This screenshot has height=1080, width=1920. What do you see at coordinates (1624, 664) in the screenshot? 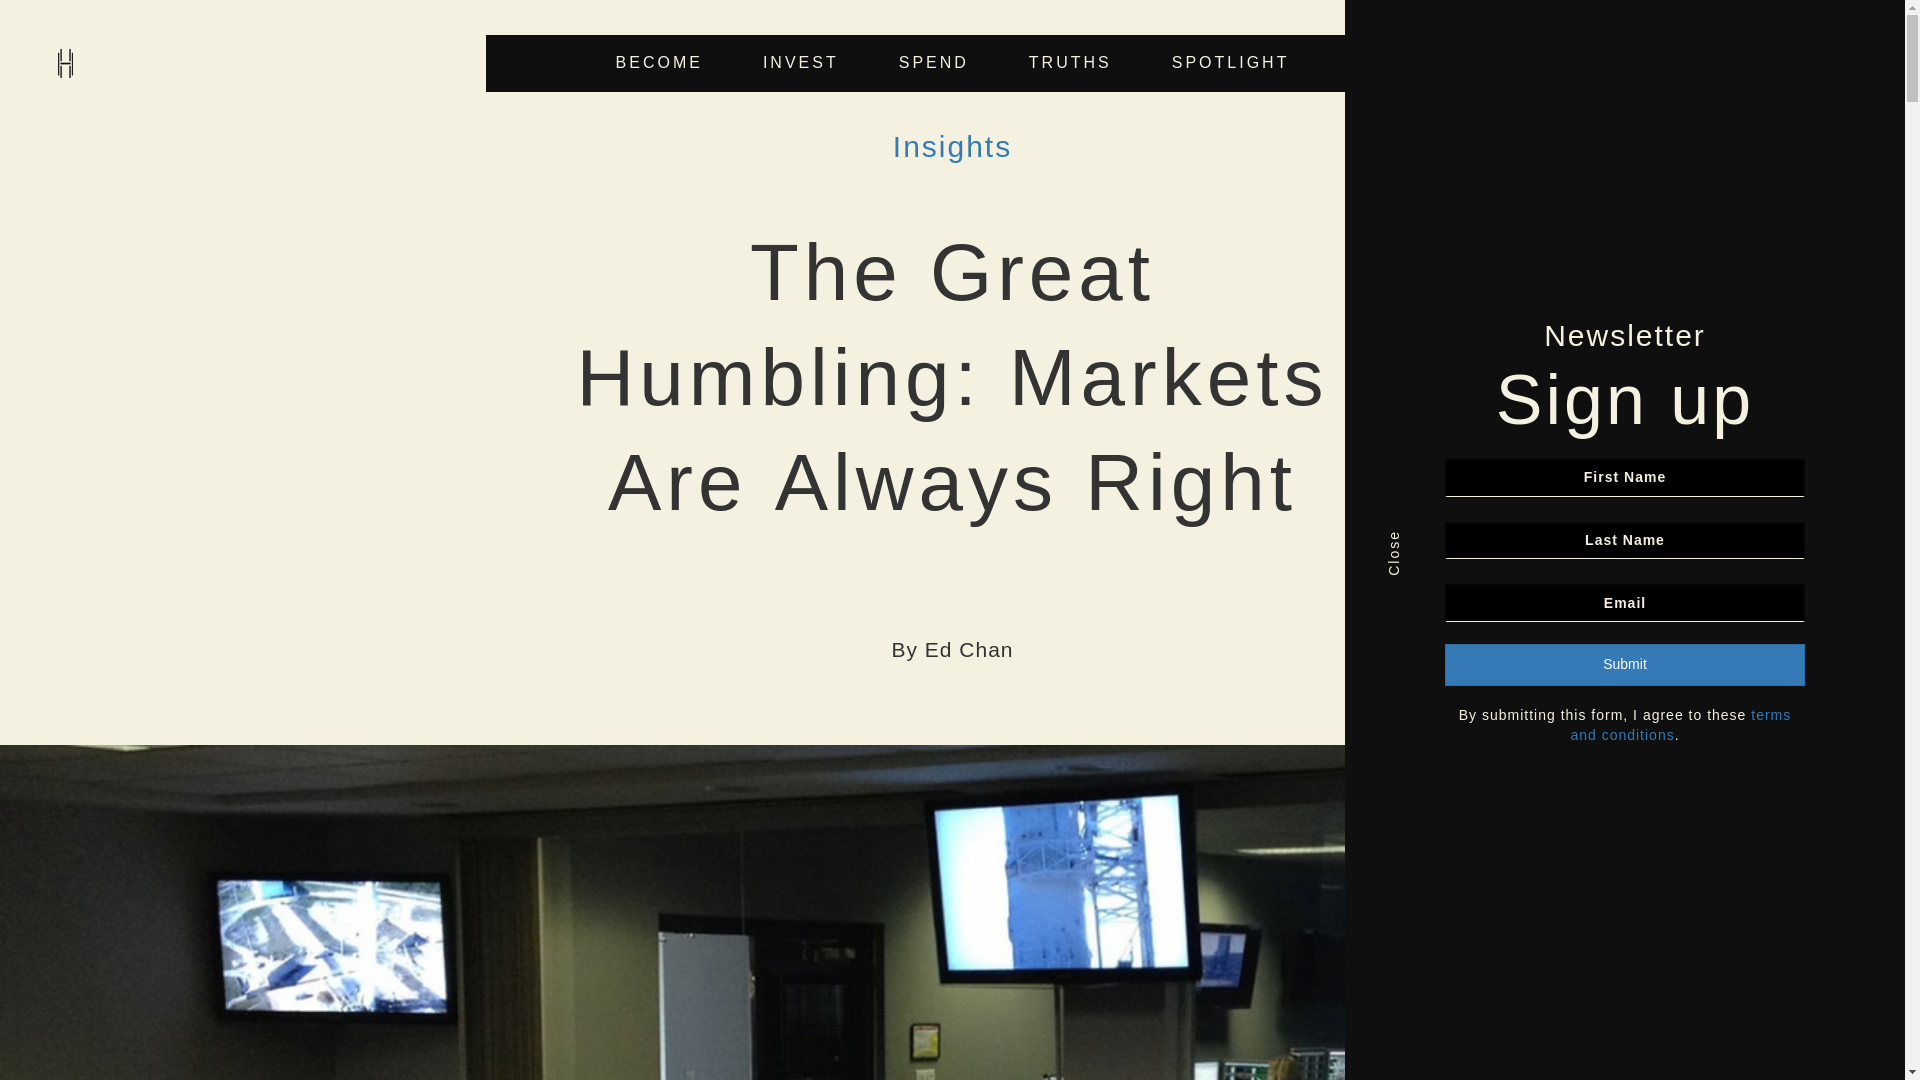
I see `Submit` at bounding box center [1624, 664].